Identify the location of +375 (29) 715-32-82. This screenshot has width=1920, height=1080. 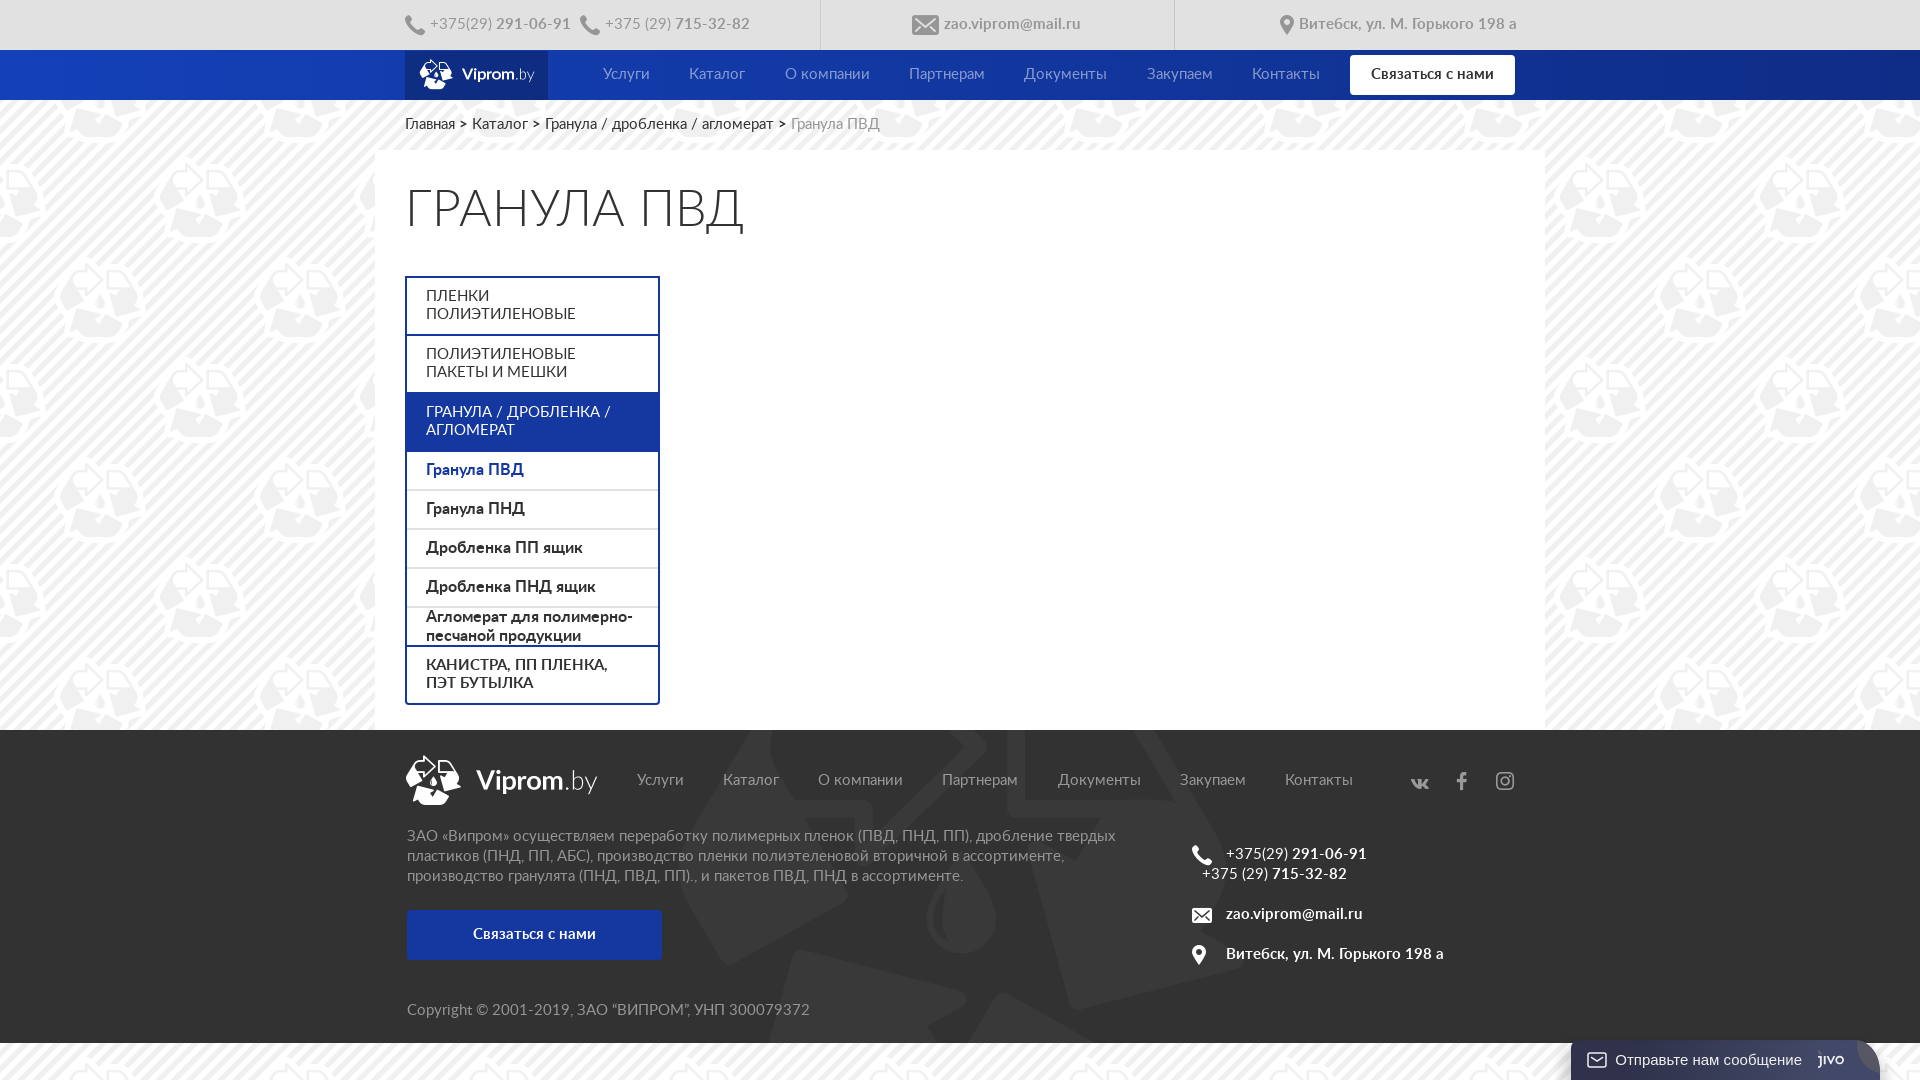
(665, 25).